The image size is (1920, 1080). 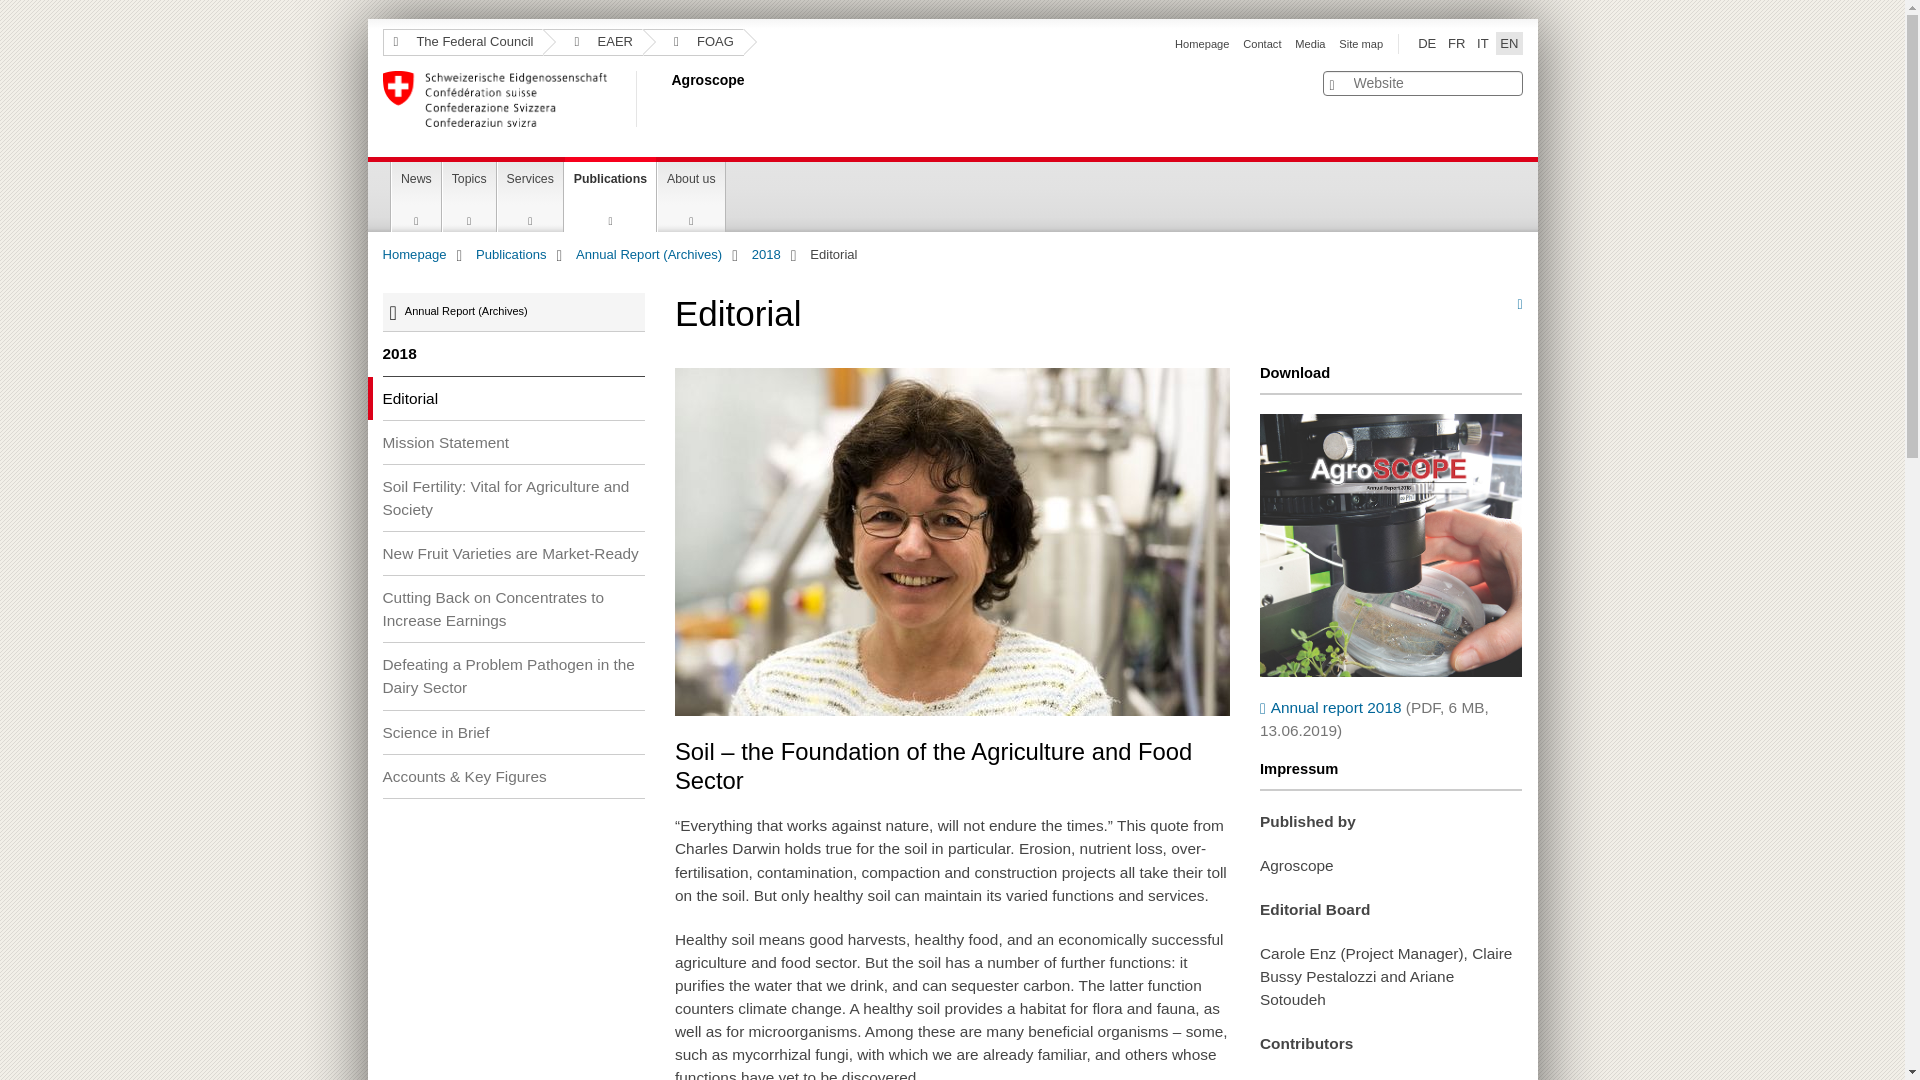 What do you see at coordinates (1360, 43) in the screenshot?
I see `Site map` at bounding box center [1360, 43].